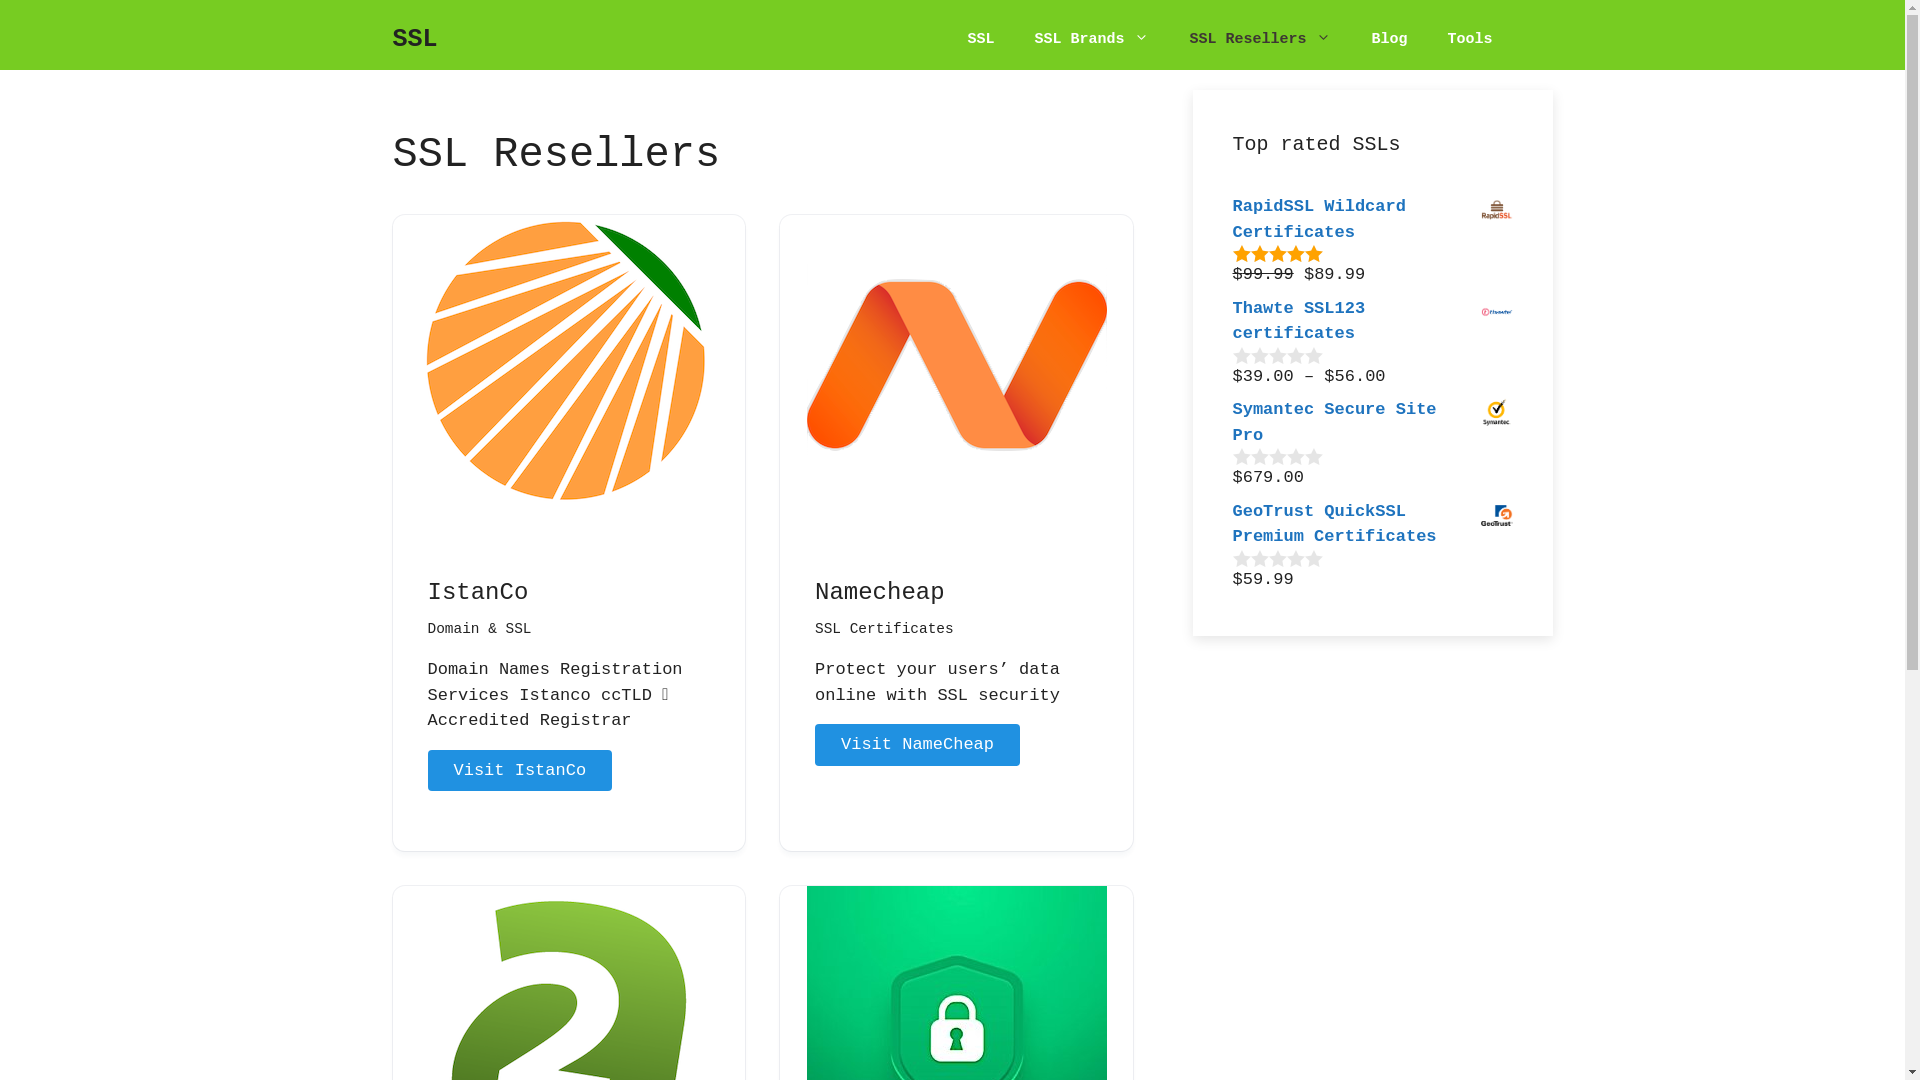 This screenshot has height=1080, width=1920. Describe the element at coordinates (918, 745) in the screenshot. I see `Visit NameCheap` at that location.